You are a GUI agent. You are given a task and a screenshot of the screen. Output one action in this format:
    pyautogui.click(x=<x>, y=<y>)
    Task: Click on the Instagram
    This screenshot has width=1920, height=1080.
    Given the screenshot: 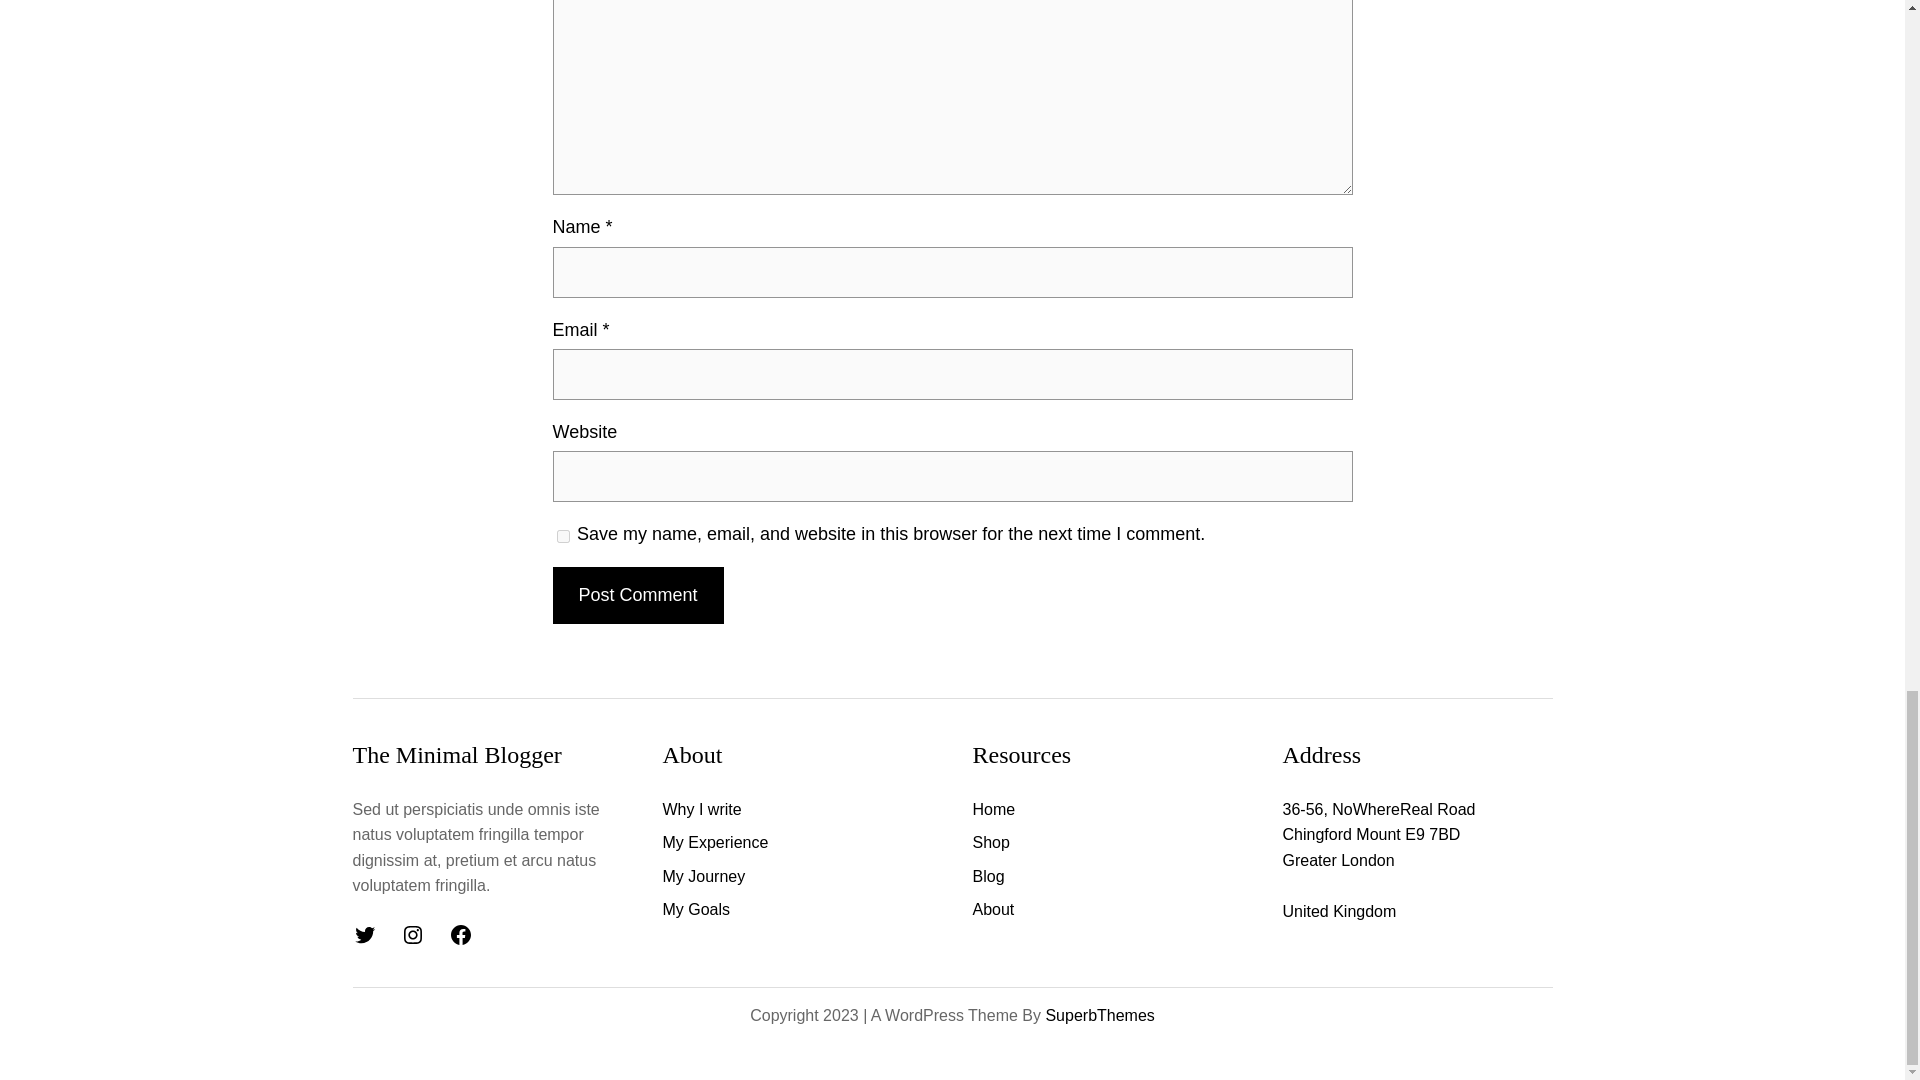 What is the action you would take?
    pyautogui.click(x=412, y=935)
    